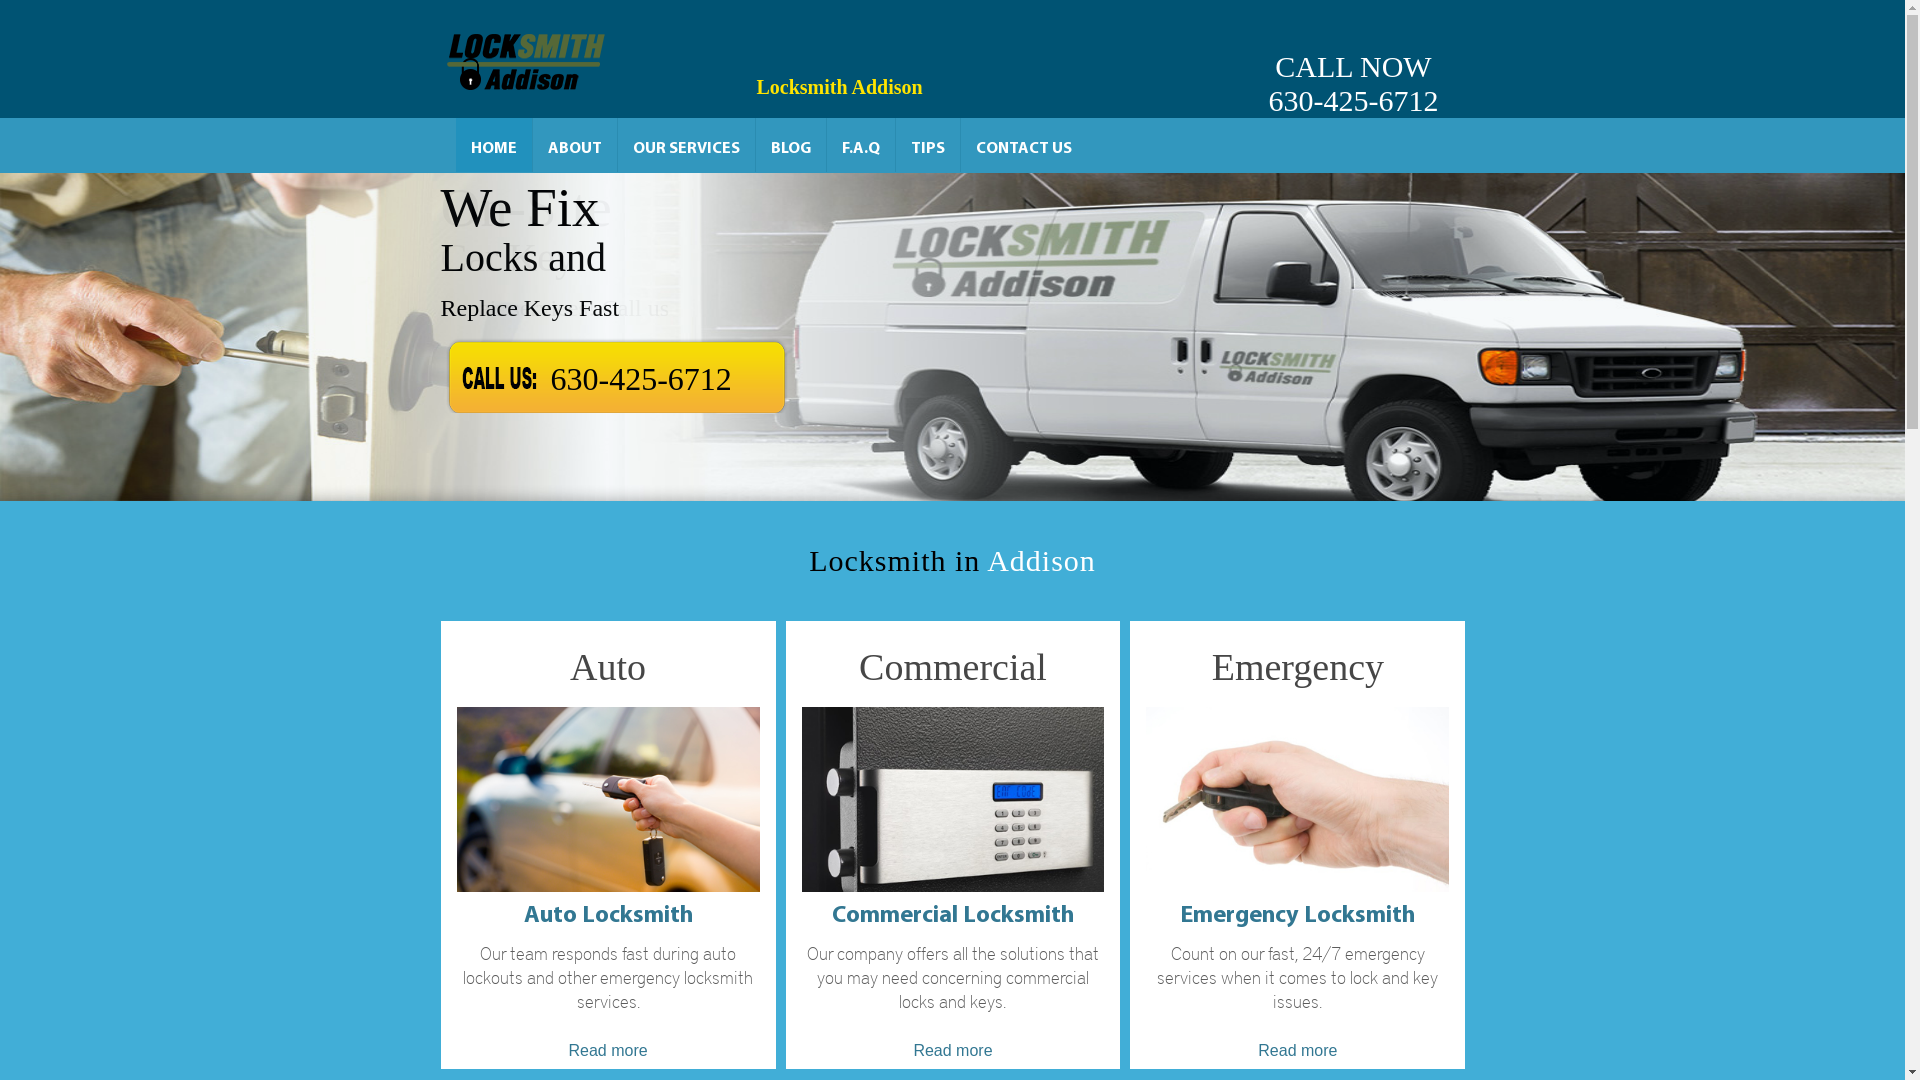 The height and width of the screenshot is (1080, 1920). Describe the element at coordinates (574, 145) in the screenshot. I see `ABOUT` at that location.